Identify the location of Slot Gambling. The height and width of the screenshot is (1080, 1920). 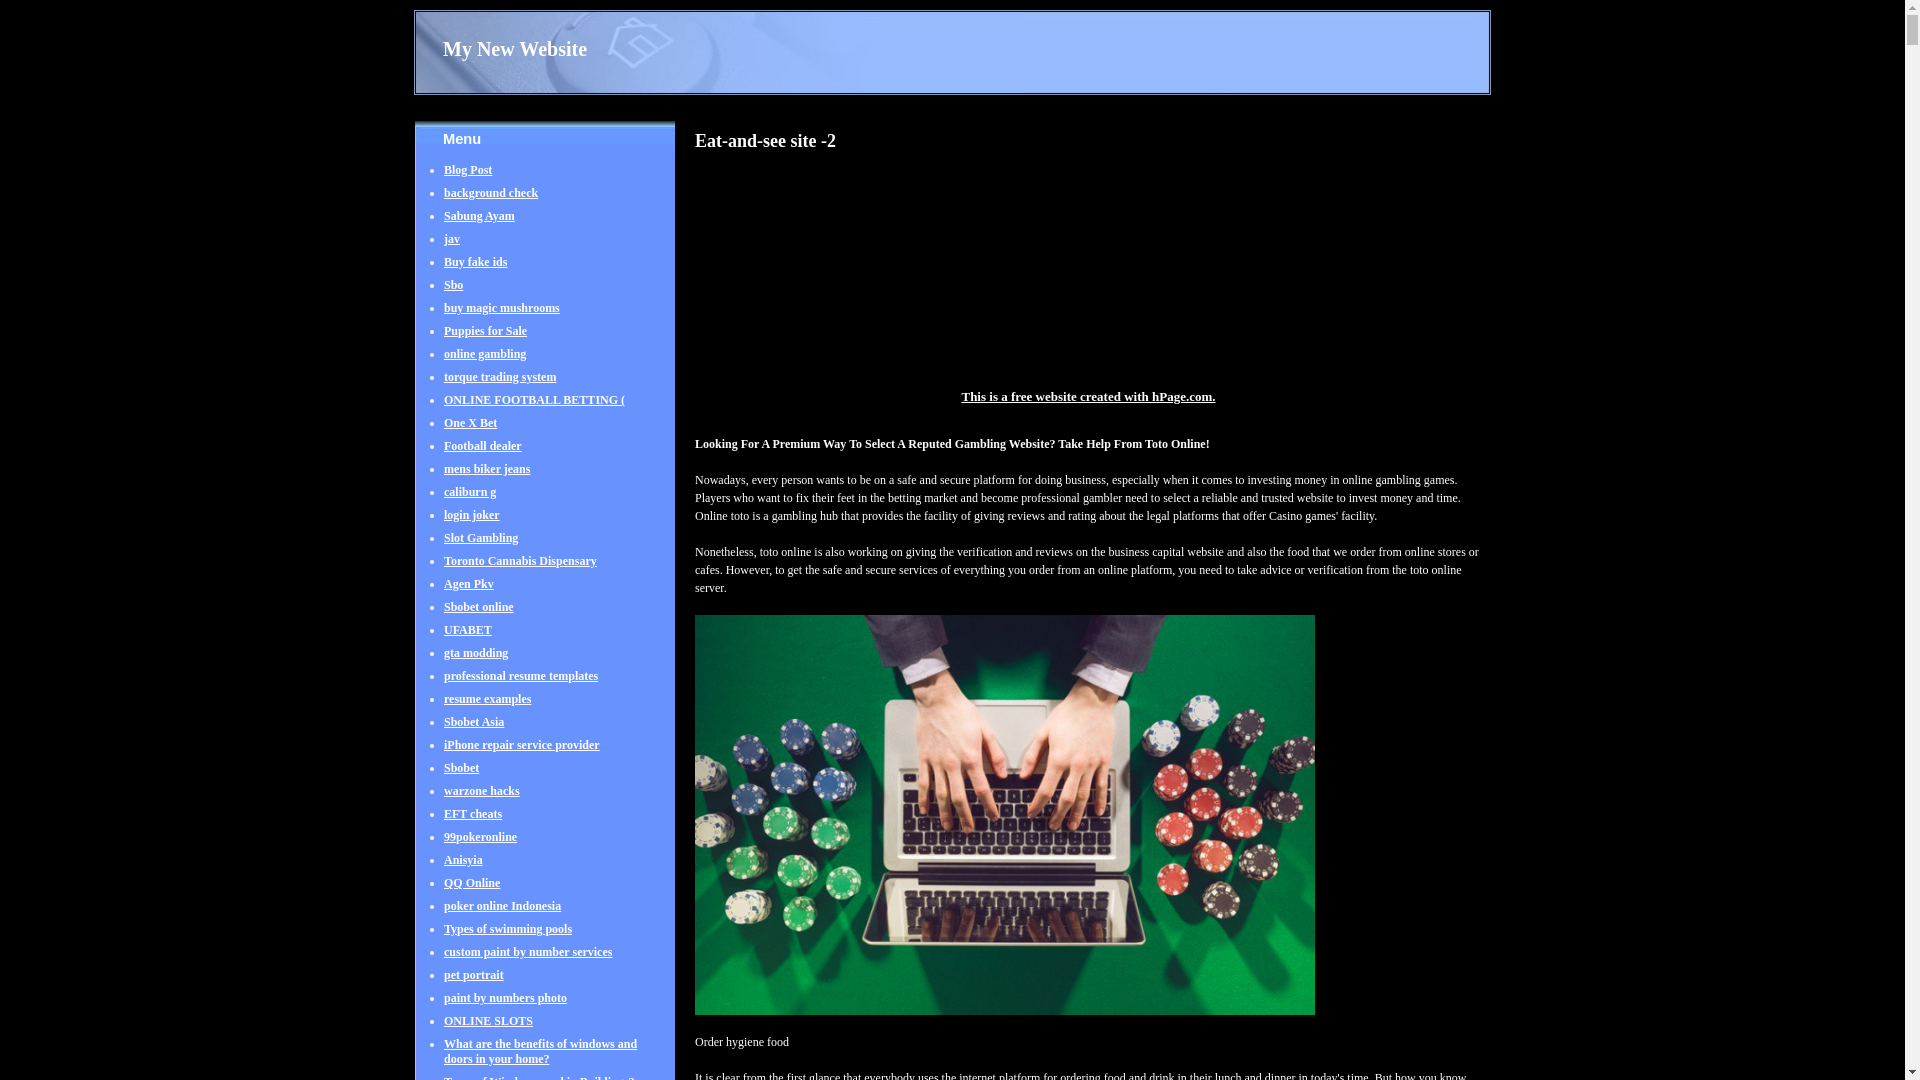
(480, 548).